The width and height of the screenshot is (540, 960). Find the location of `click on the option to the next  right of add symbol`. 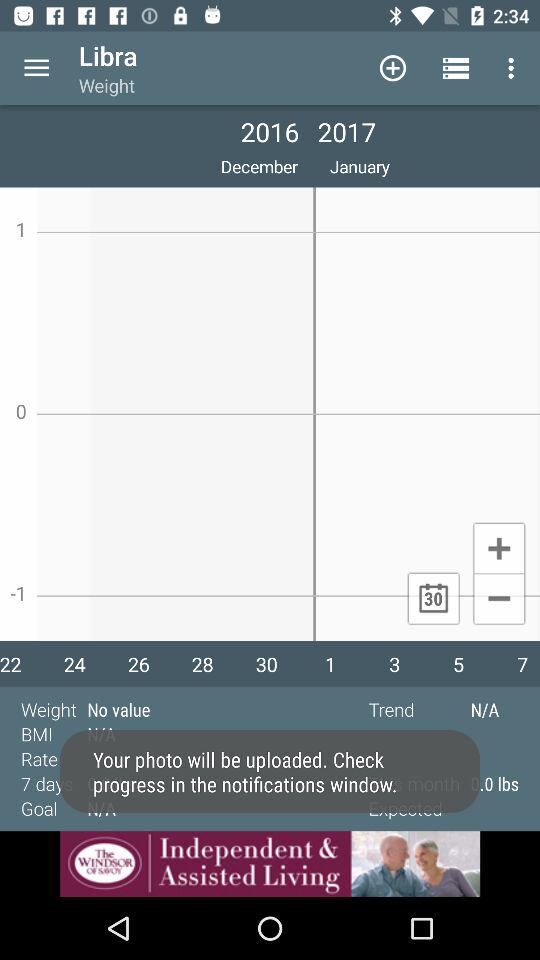

click on the option to the next  right of add symbol is located at coordinates (456, 68).